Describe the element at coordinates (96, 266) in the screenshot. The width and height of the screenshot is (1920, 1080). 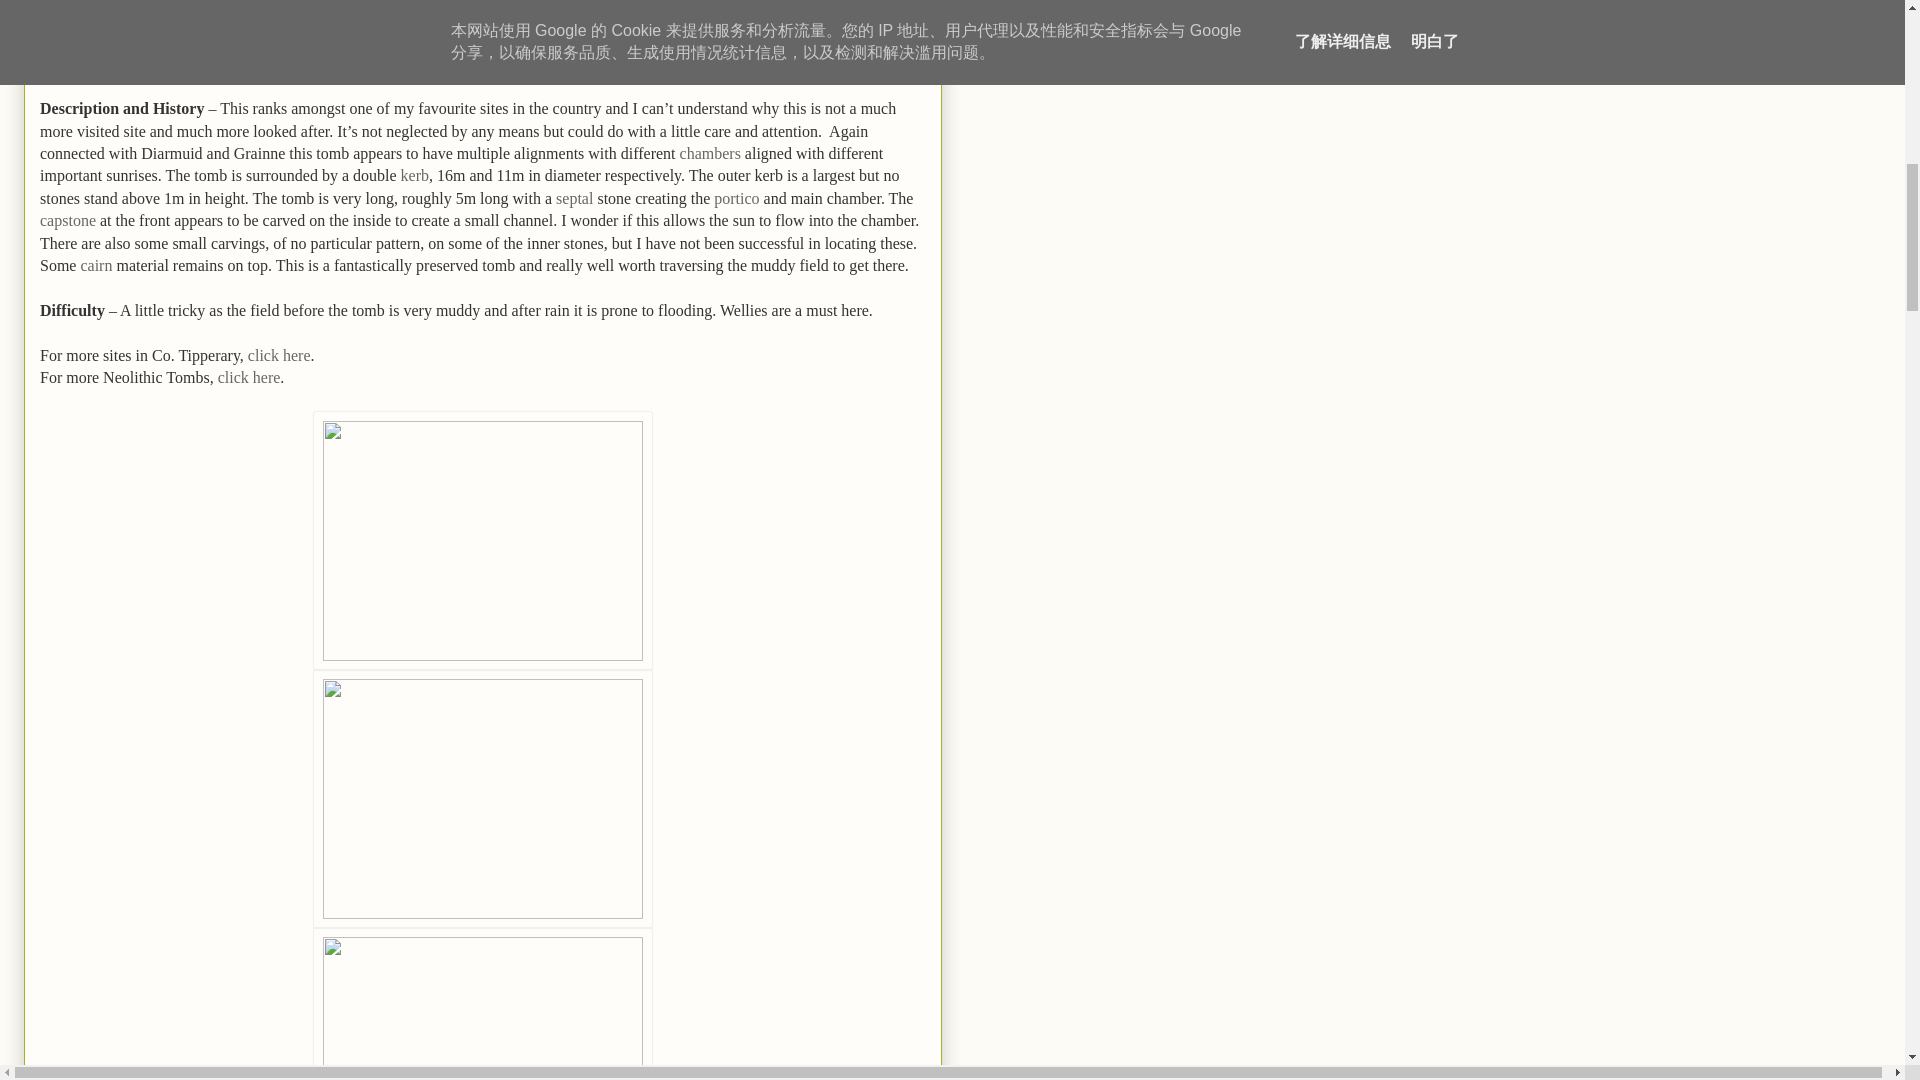
I see `cairn` at that location.